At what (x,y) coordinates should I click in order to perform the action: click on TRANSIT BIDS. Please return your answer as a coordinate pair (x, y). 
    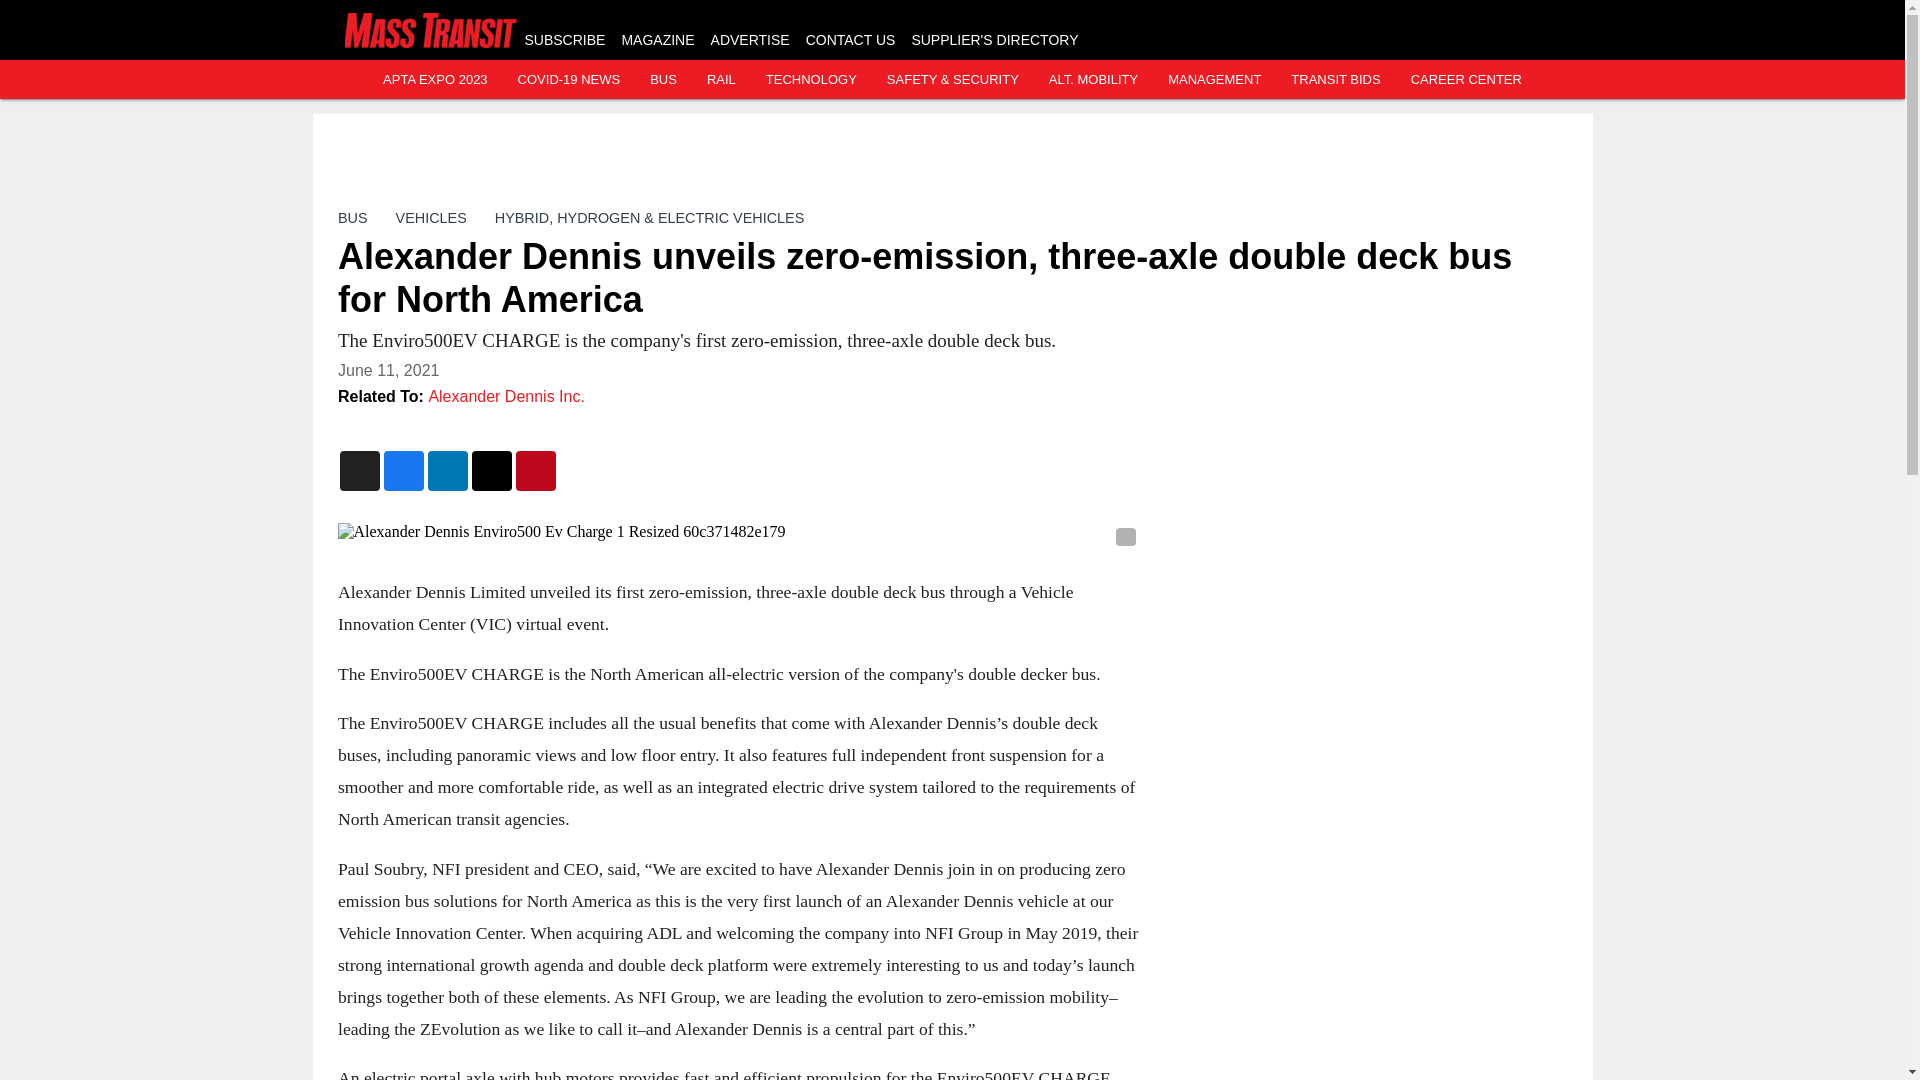
    Looking at the image, I should click on (1335, 80).